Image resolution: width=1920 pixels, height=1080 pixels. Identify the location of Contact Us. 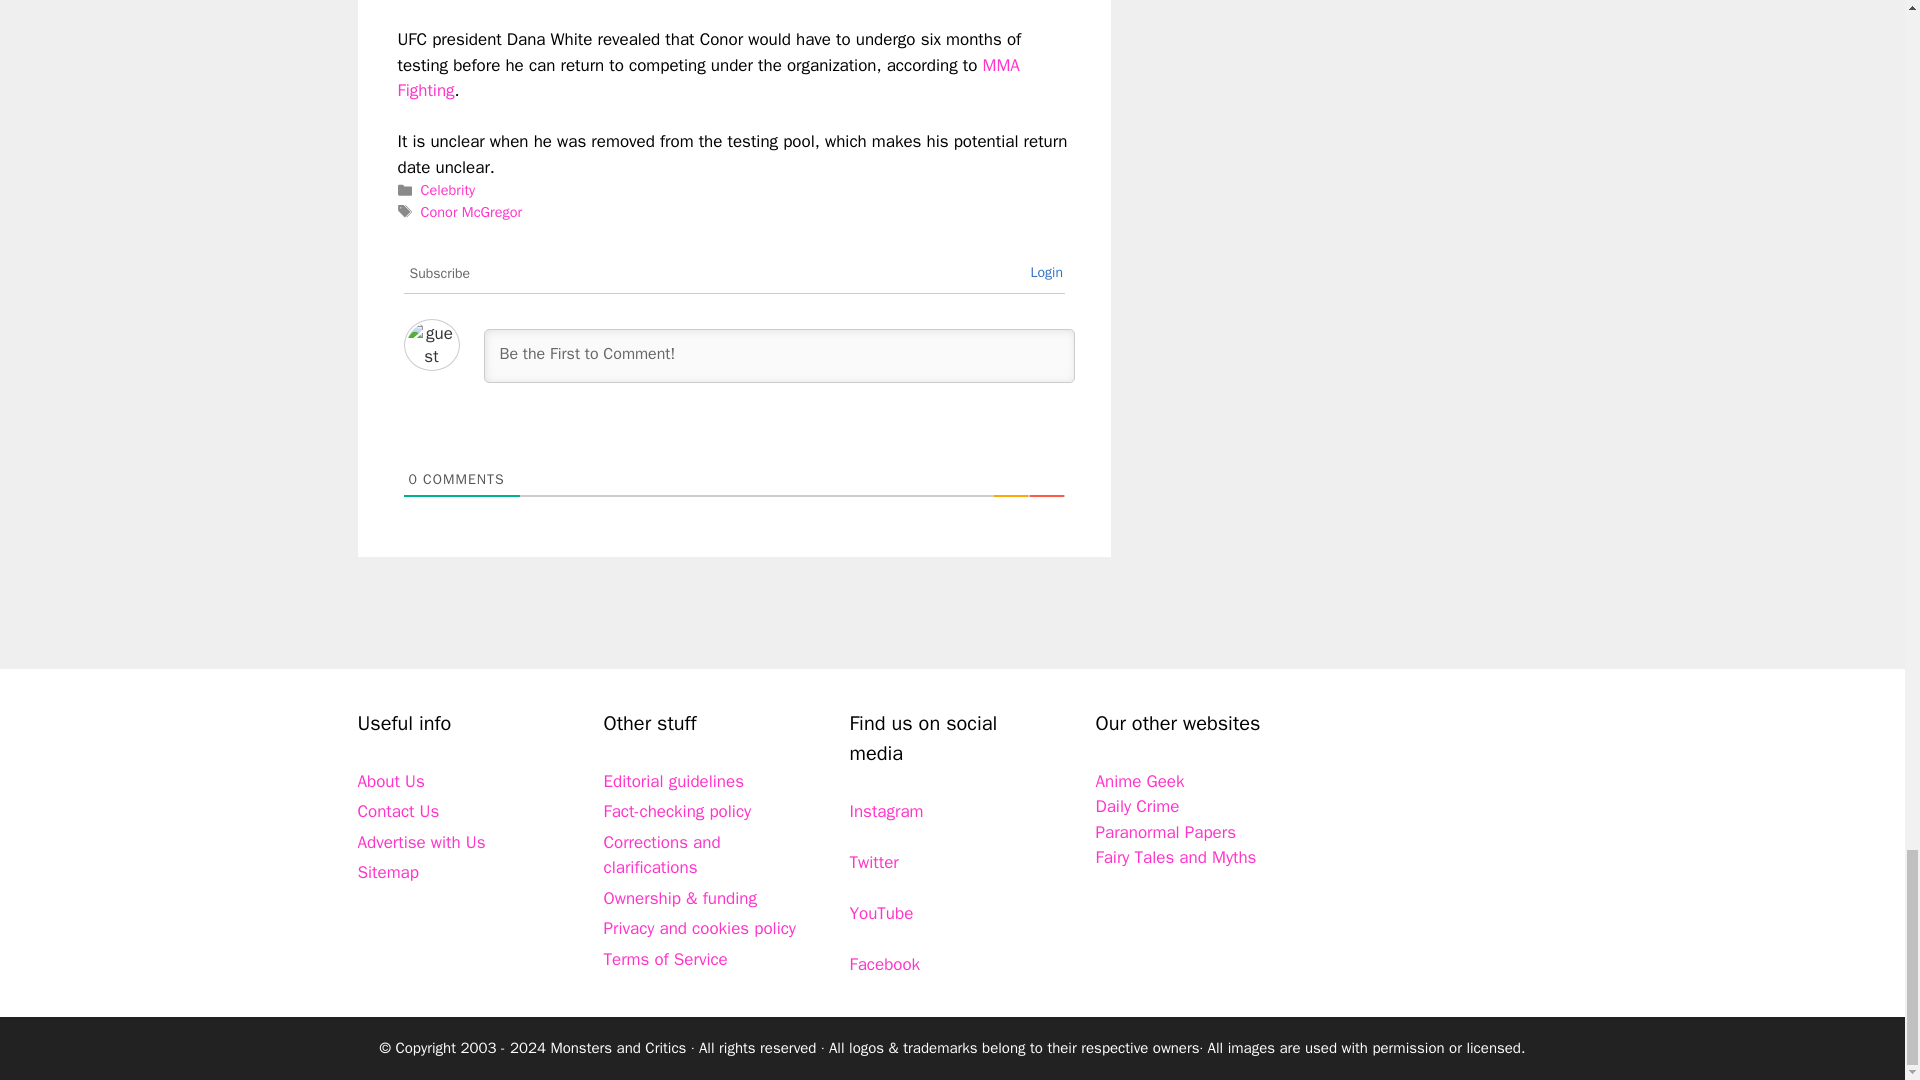
(398, 811).